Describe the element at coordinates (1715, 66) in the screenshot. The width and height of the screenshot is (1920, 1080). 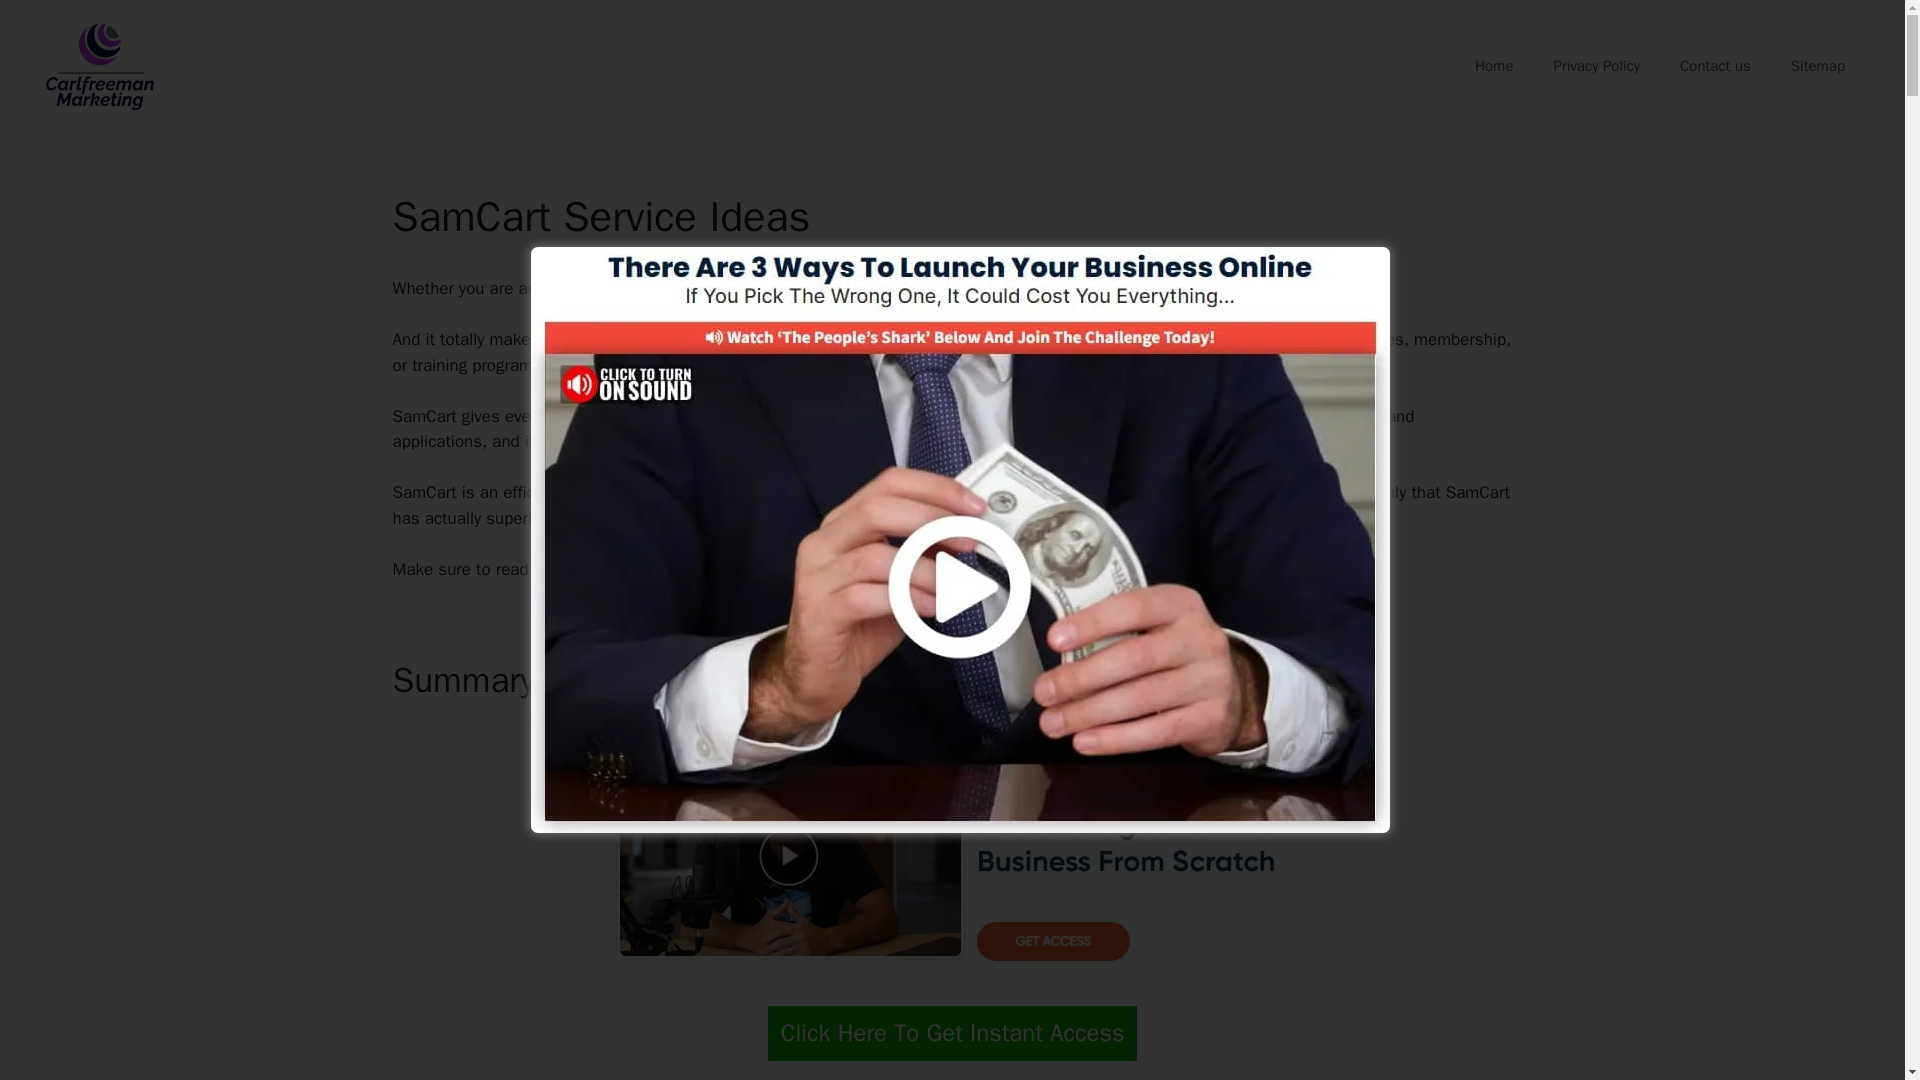
I see `Contact us` at that location.